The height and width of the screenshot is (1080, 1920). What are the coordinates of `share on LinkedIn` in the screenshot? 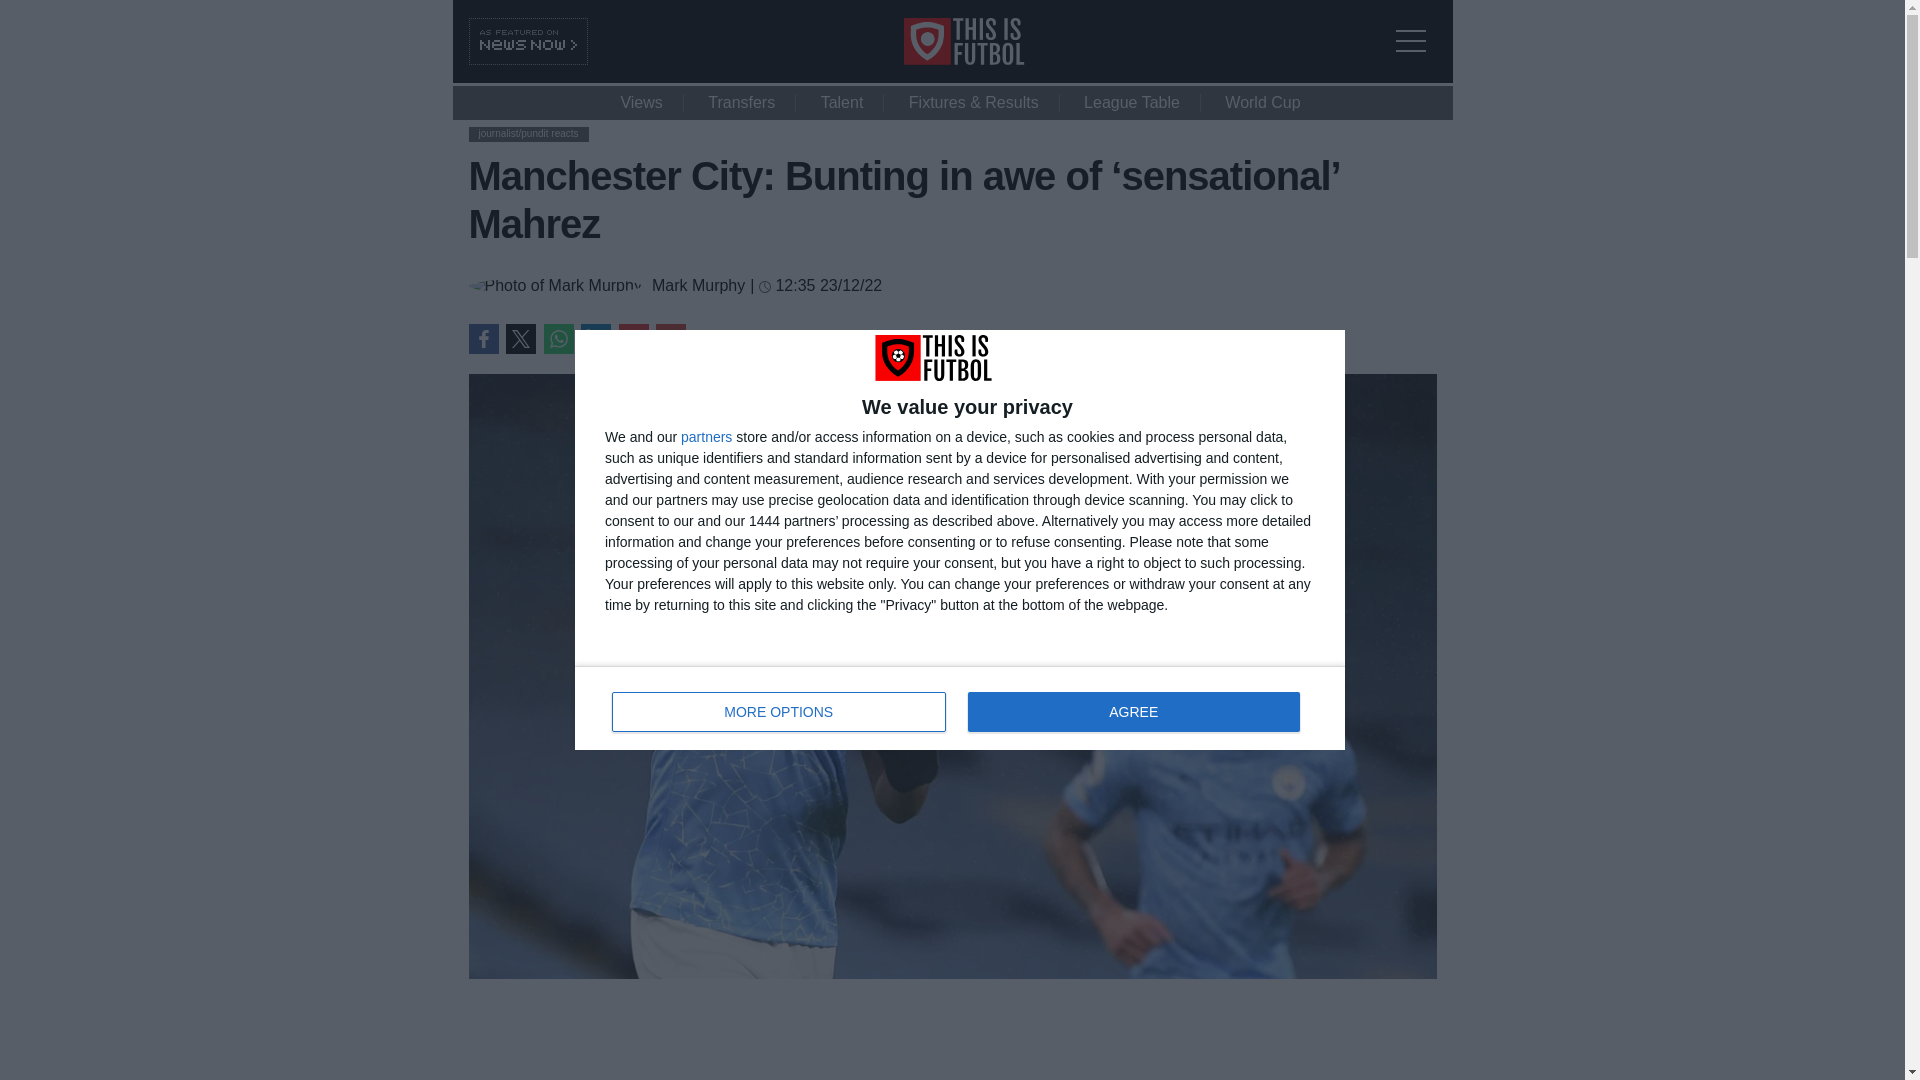 It's located at (740, 102).